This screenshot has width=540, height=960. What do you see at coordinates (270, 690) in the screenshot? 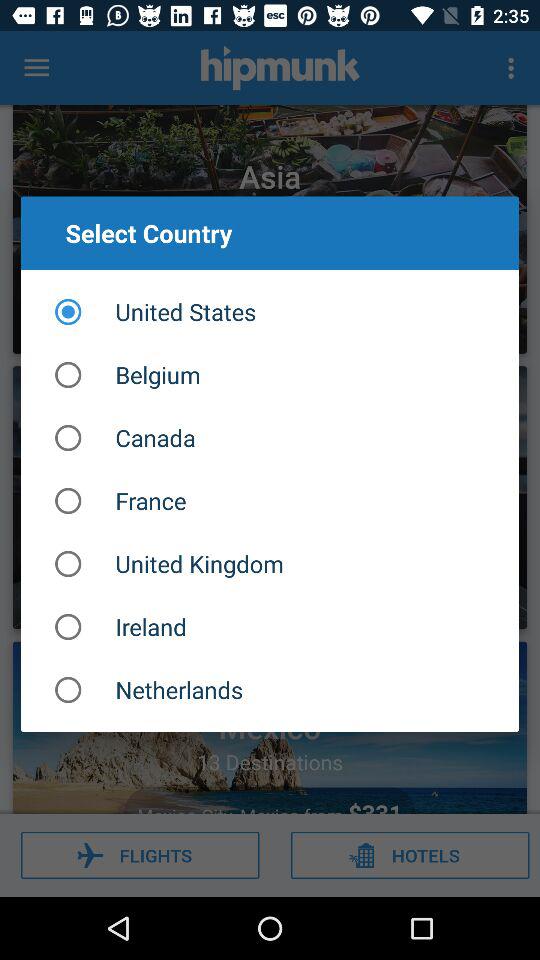
I see `select the netherlands icon` at bounding box center [270, 690].